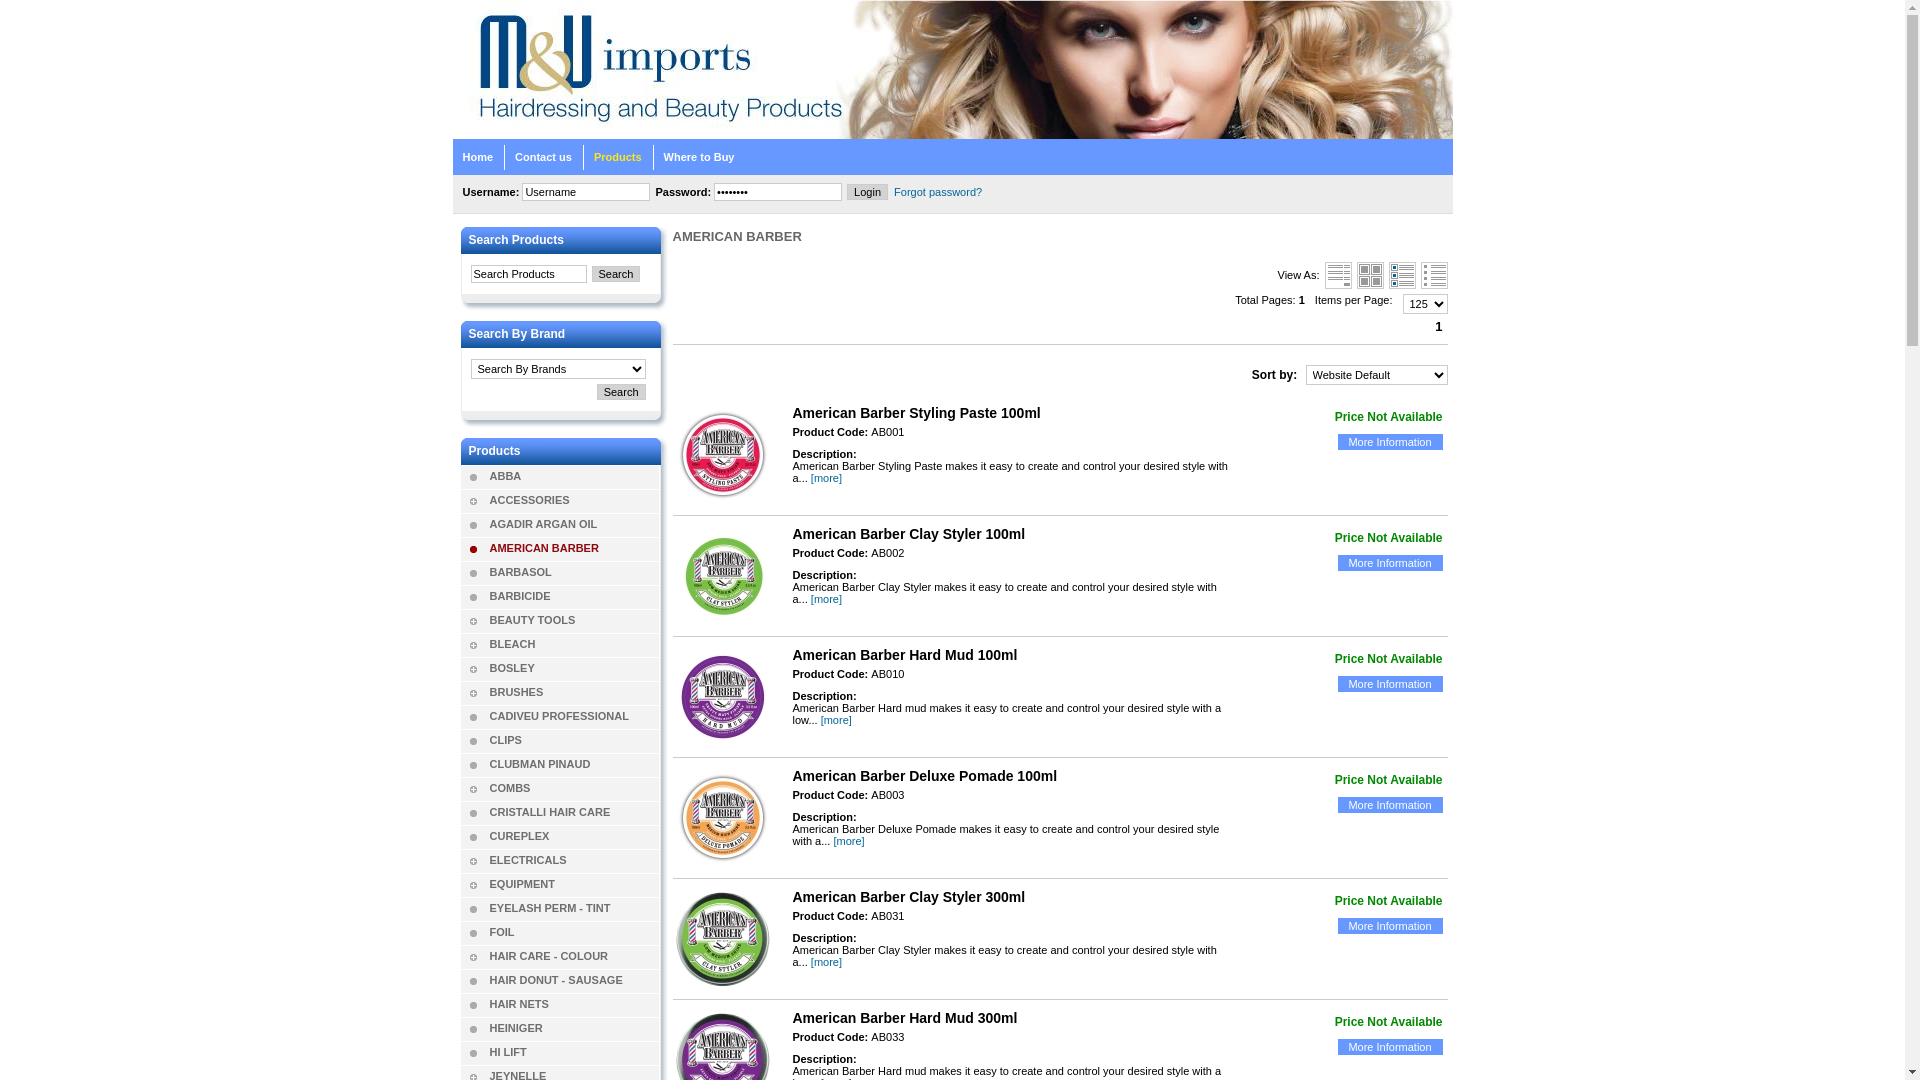  What do you see at coordinates (1338, 276) in the screenshot?
I see `Default Style` at bounding box center [1338, 276].